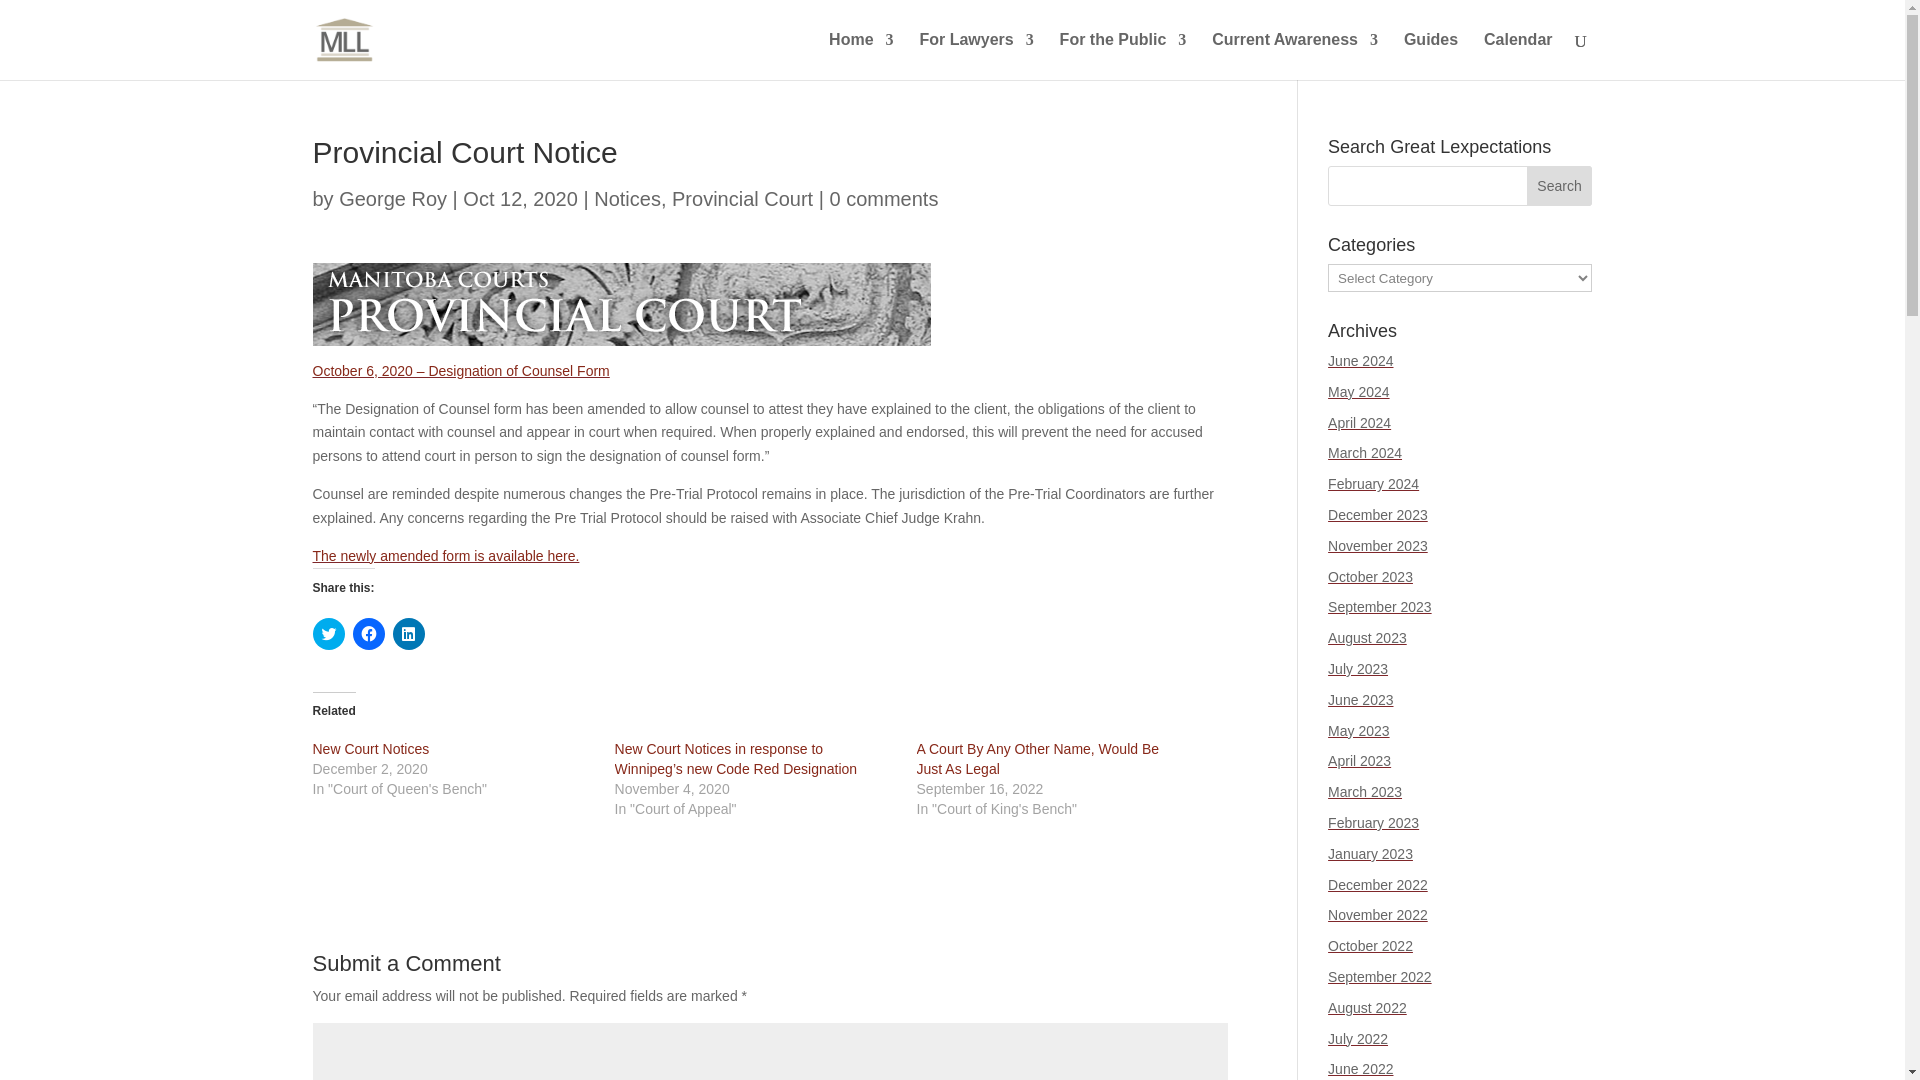 The width and height of the screenshot is (1920, 1080). I want to click on Click to share on LinkedIn, so click(408, 634).